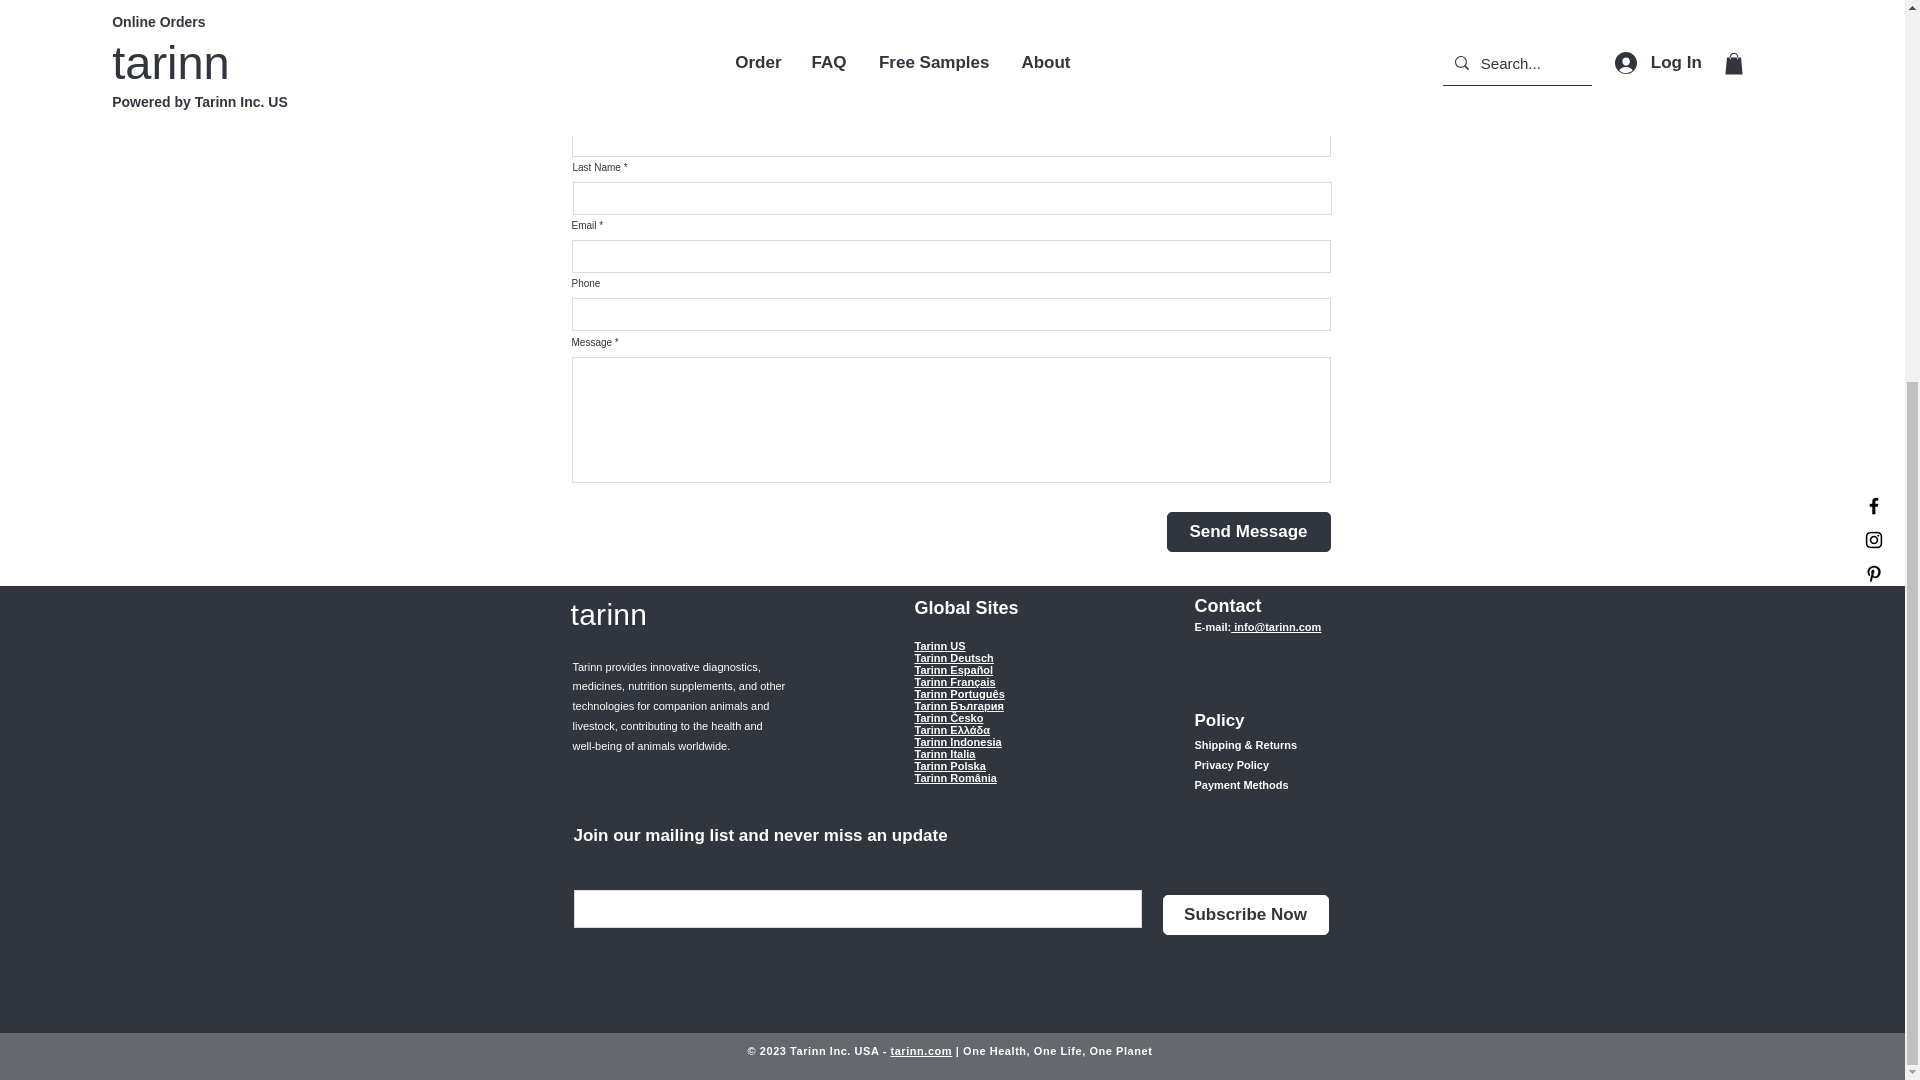 This screenshot has width=1920, height=1080. What do you see at coordinates (948, 765) in the screenshot?
I see `Tarinn Polska` at bounding box center [948, 765].